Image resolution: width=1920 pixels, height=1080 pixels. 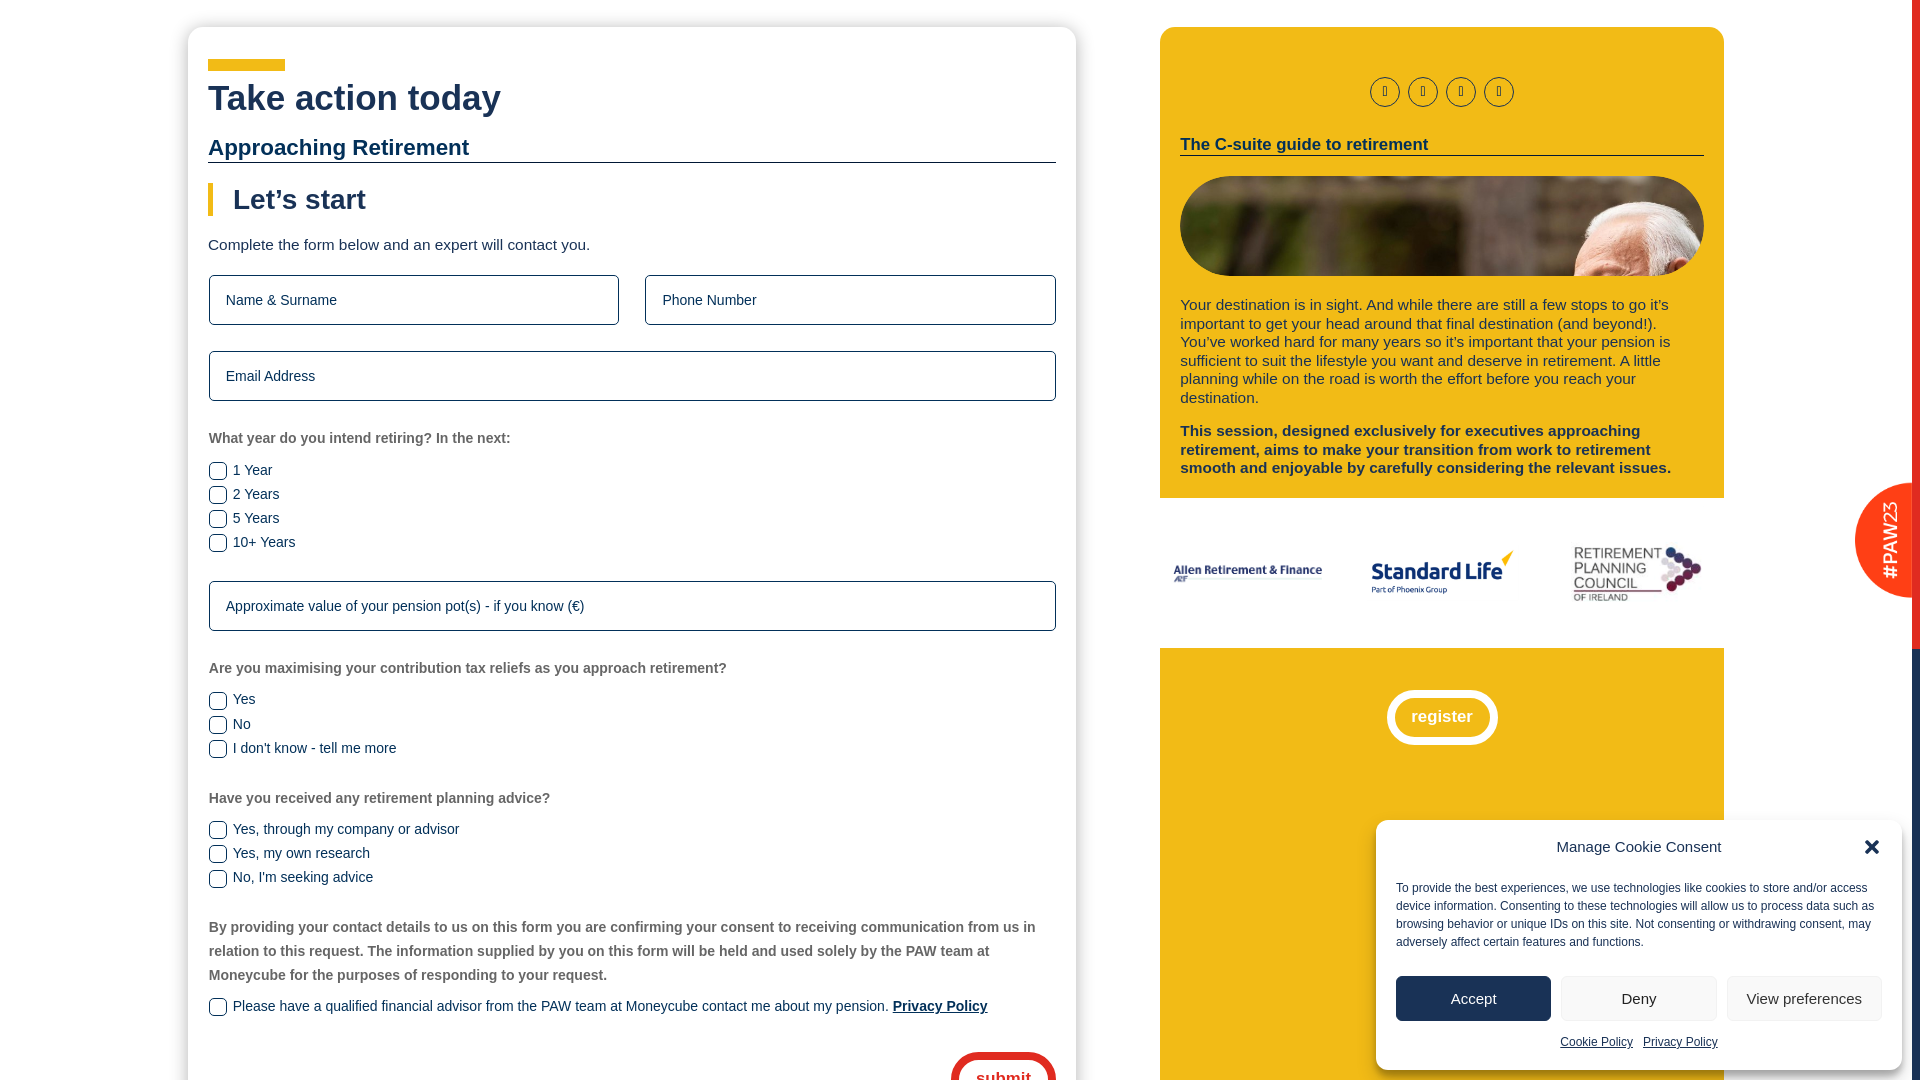 I want to click on Privacy Policy, so click(x=1680, y=1043).